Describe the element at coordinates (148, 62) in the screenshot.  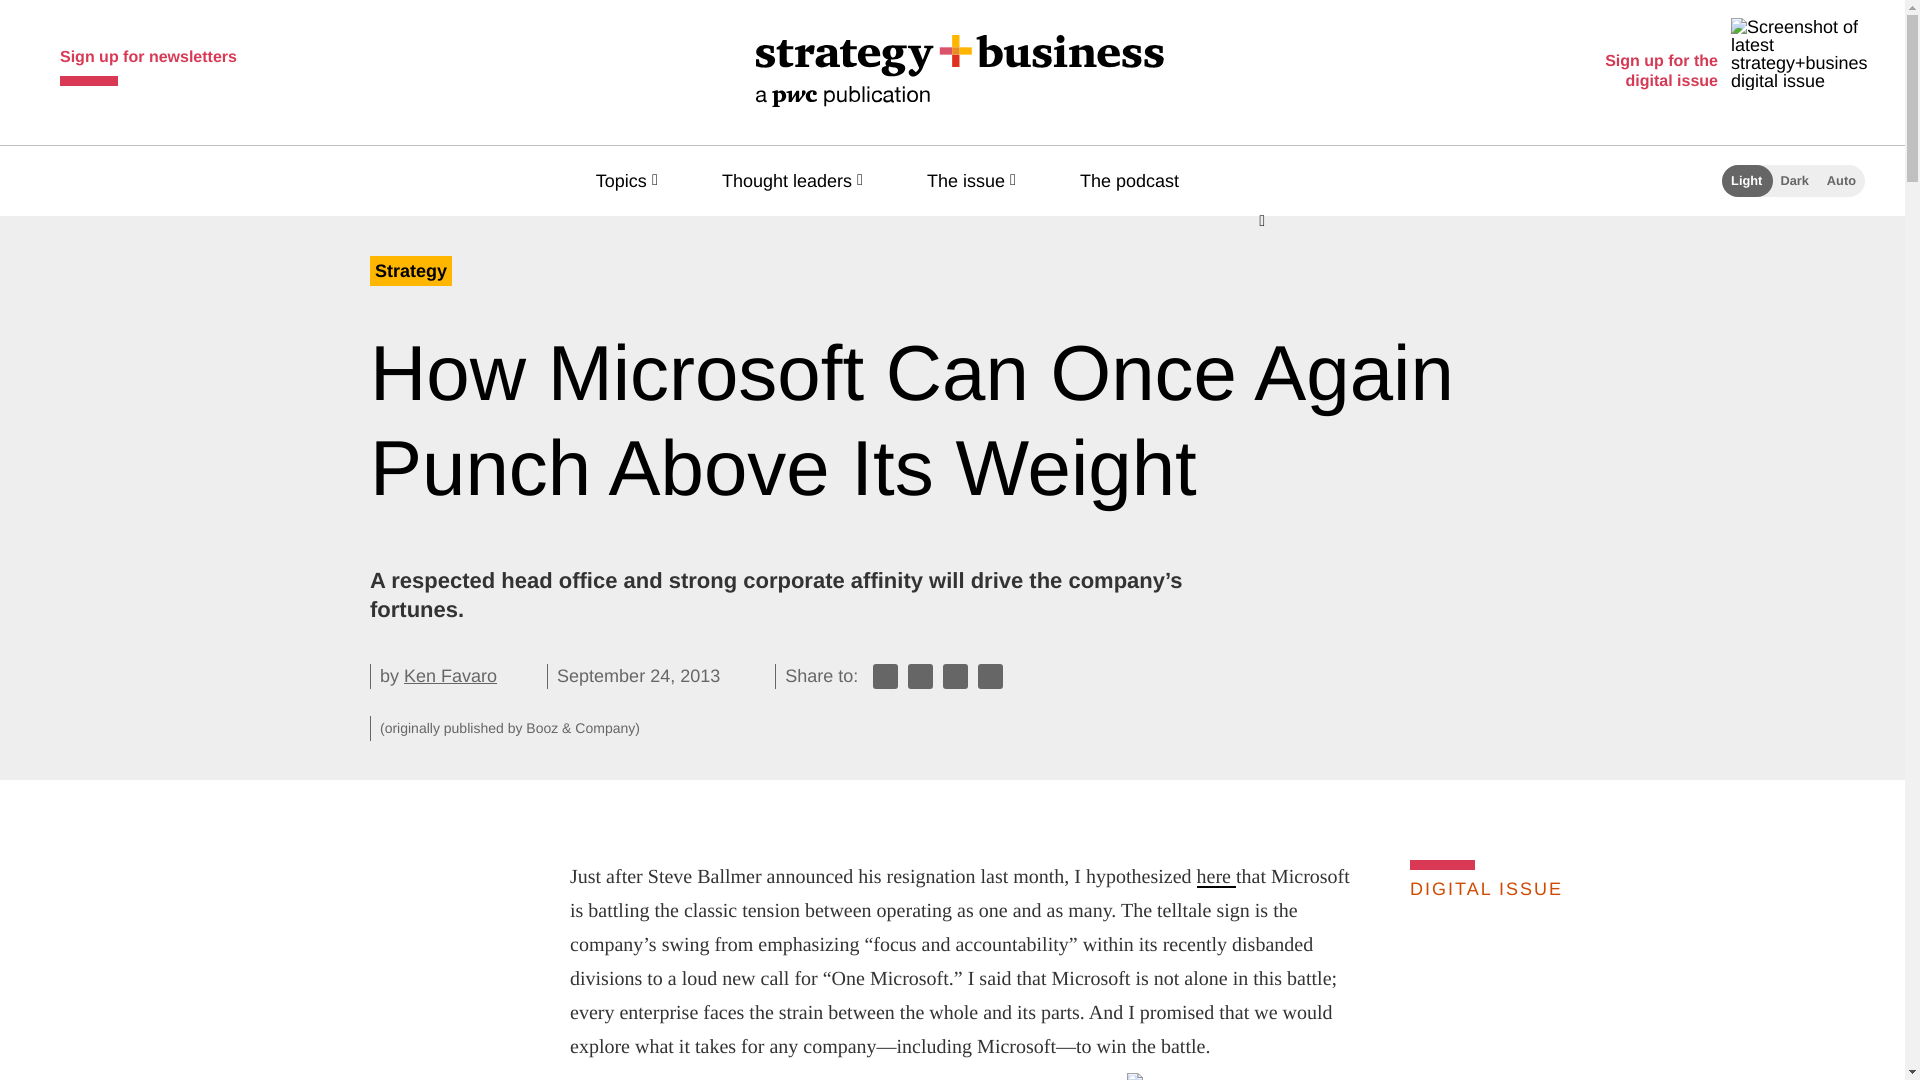
I see `Sign up for newsletters` at that location.